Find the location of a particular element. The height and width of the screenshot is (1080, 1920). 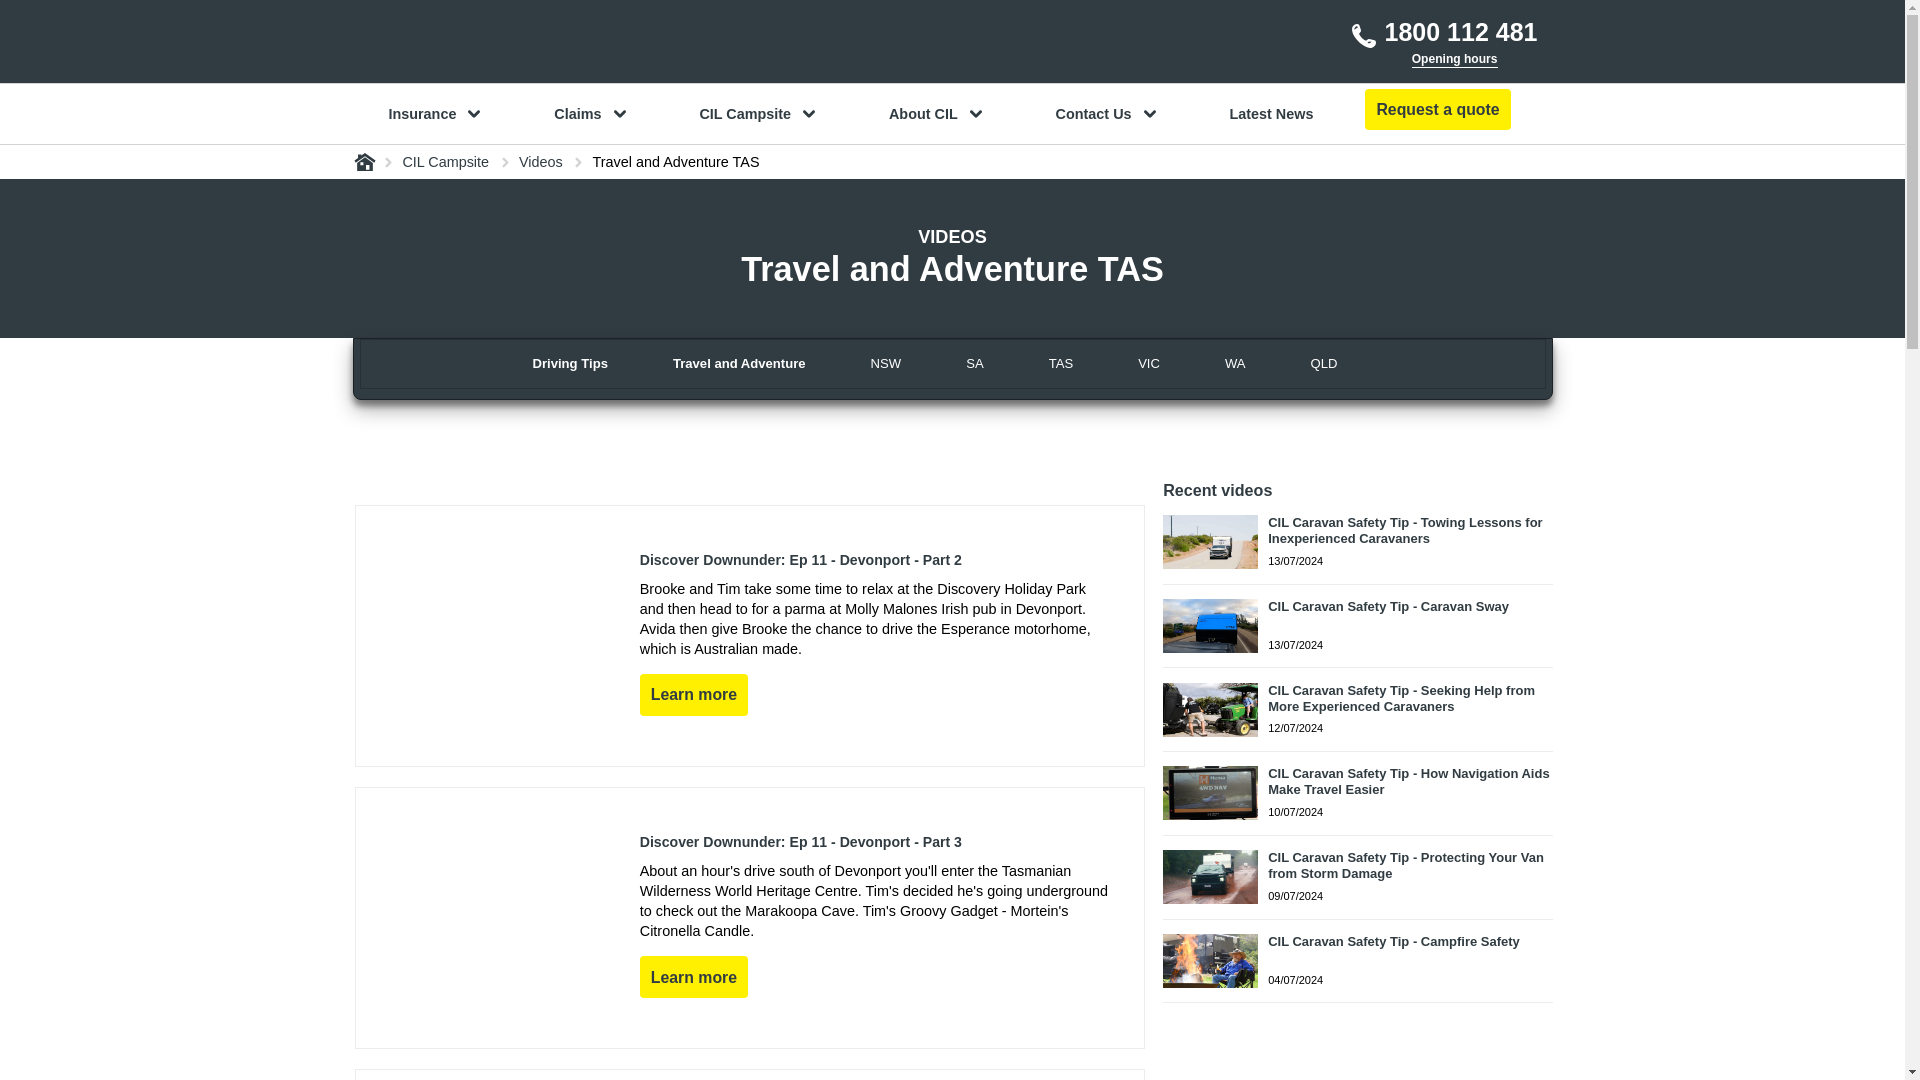

Claims is located at coordinates (590, 114).